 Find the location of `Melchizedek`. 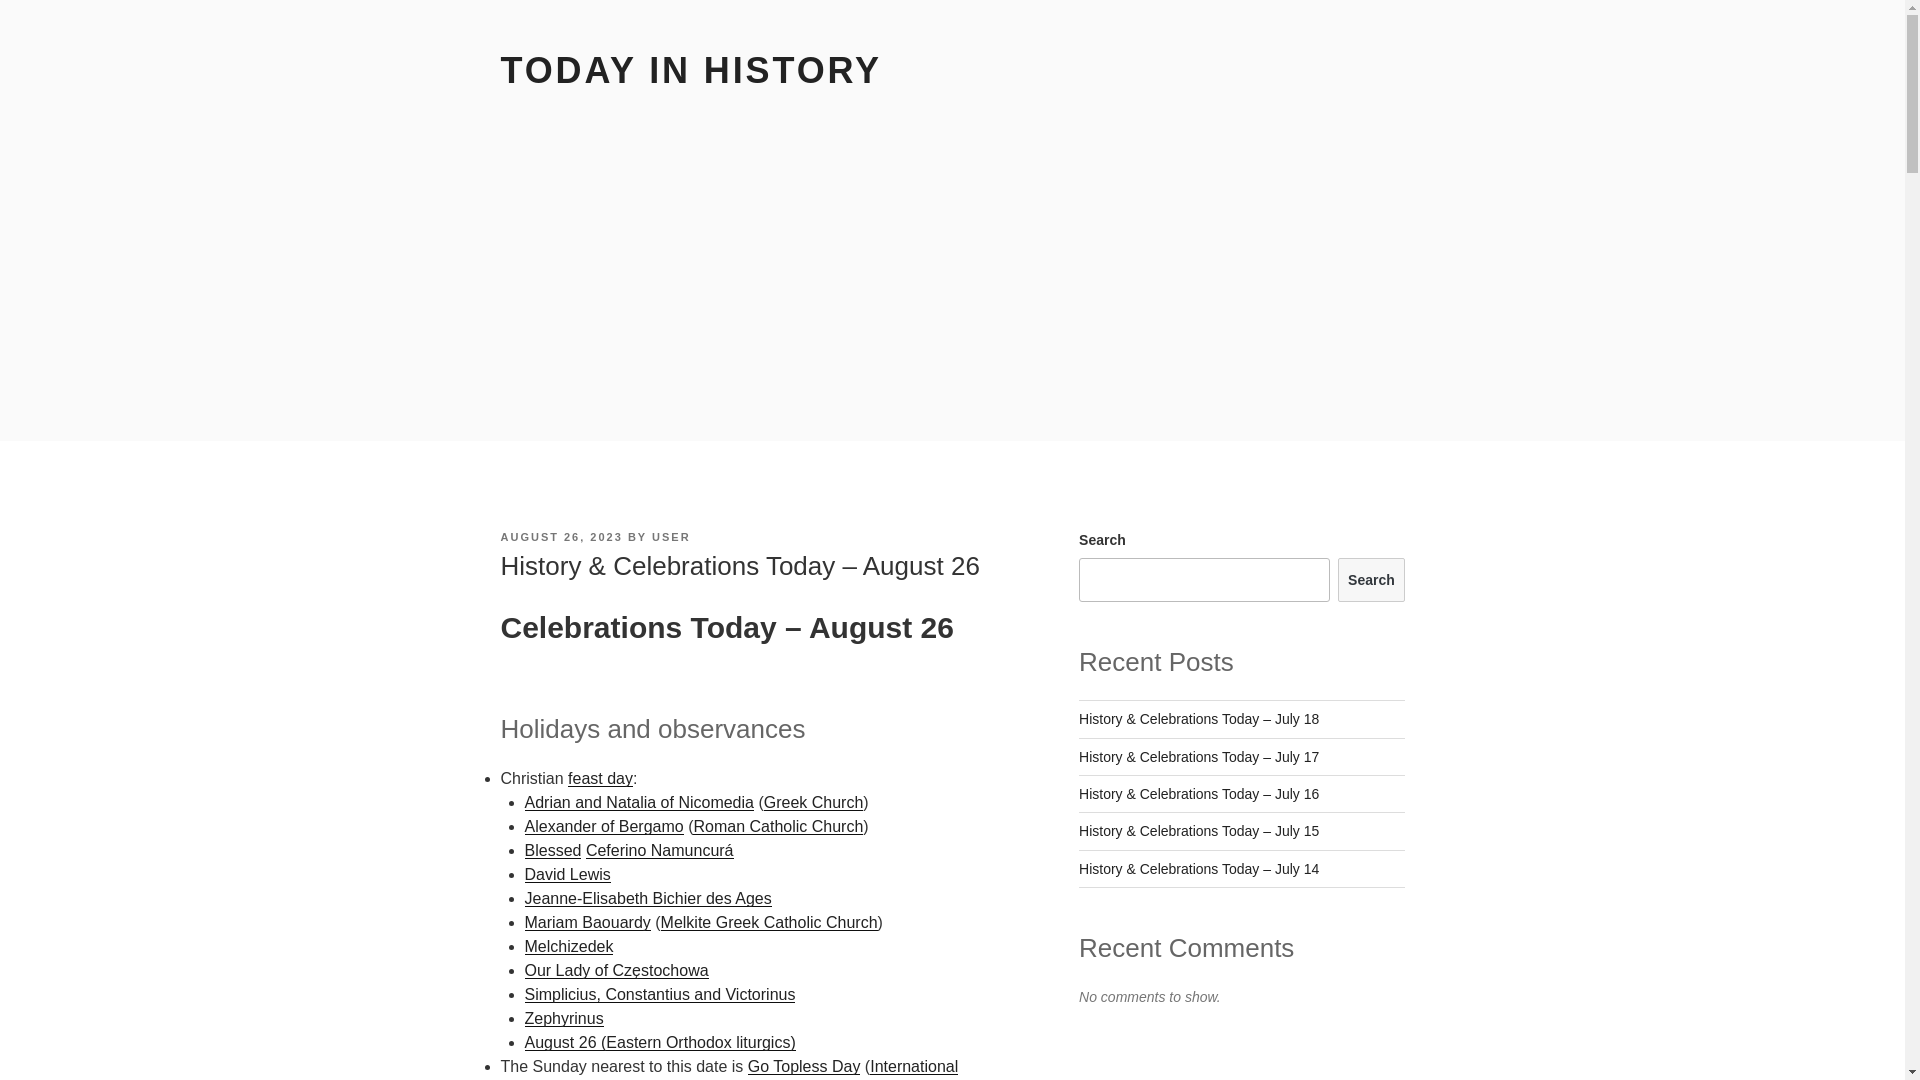

Melchizedek is located at coordinates (568, 946).